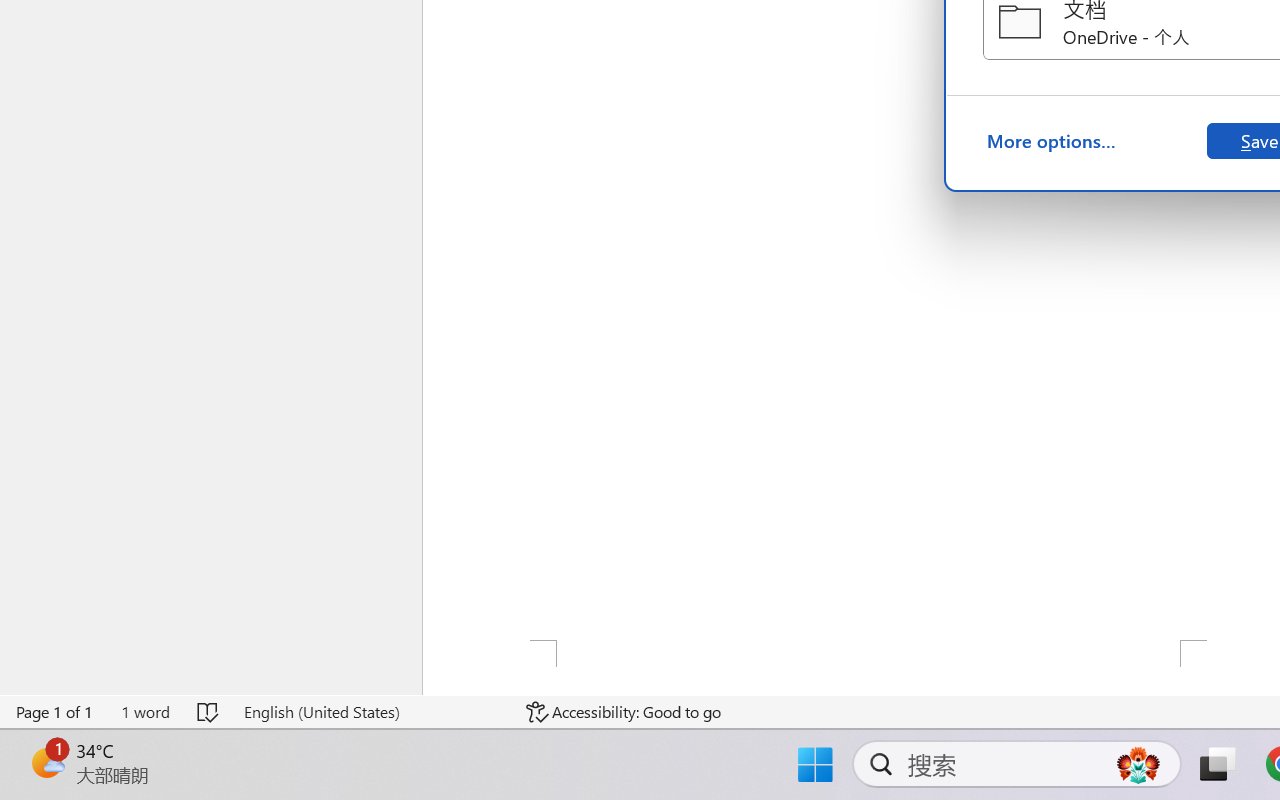 The image size is (1280, 800). Describe the element at coordinates (55, 712) in the screenshot. I see `Page Number Page 1 of 1` at that location.